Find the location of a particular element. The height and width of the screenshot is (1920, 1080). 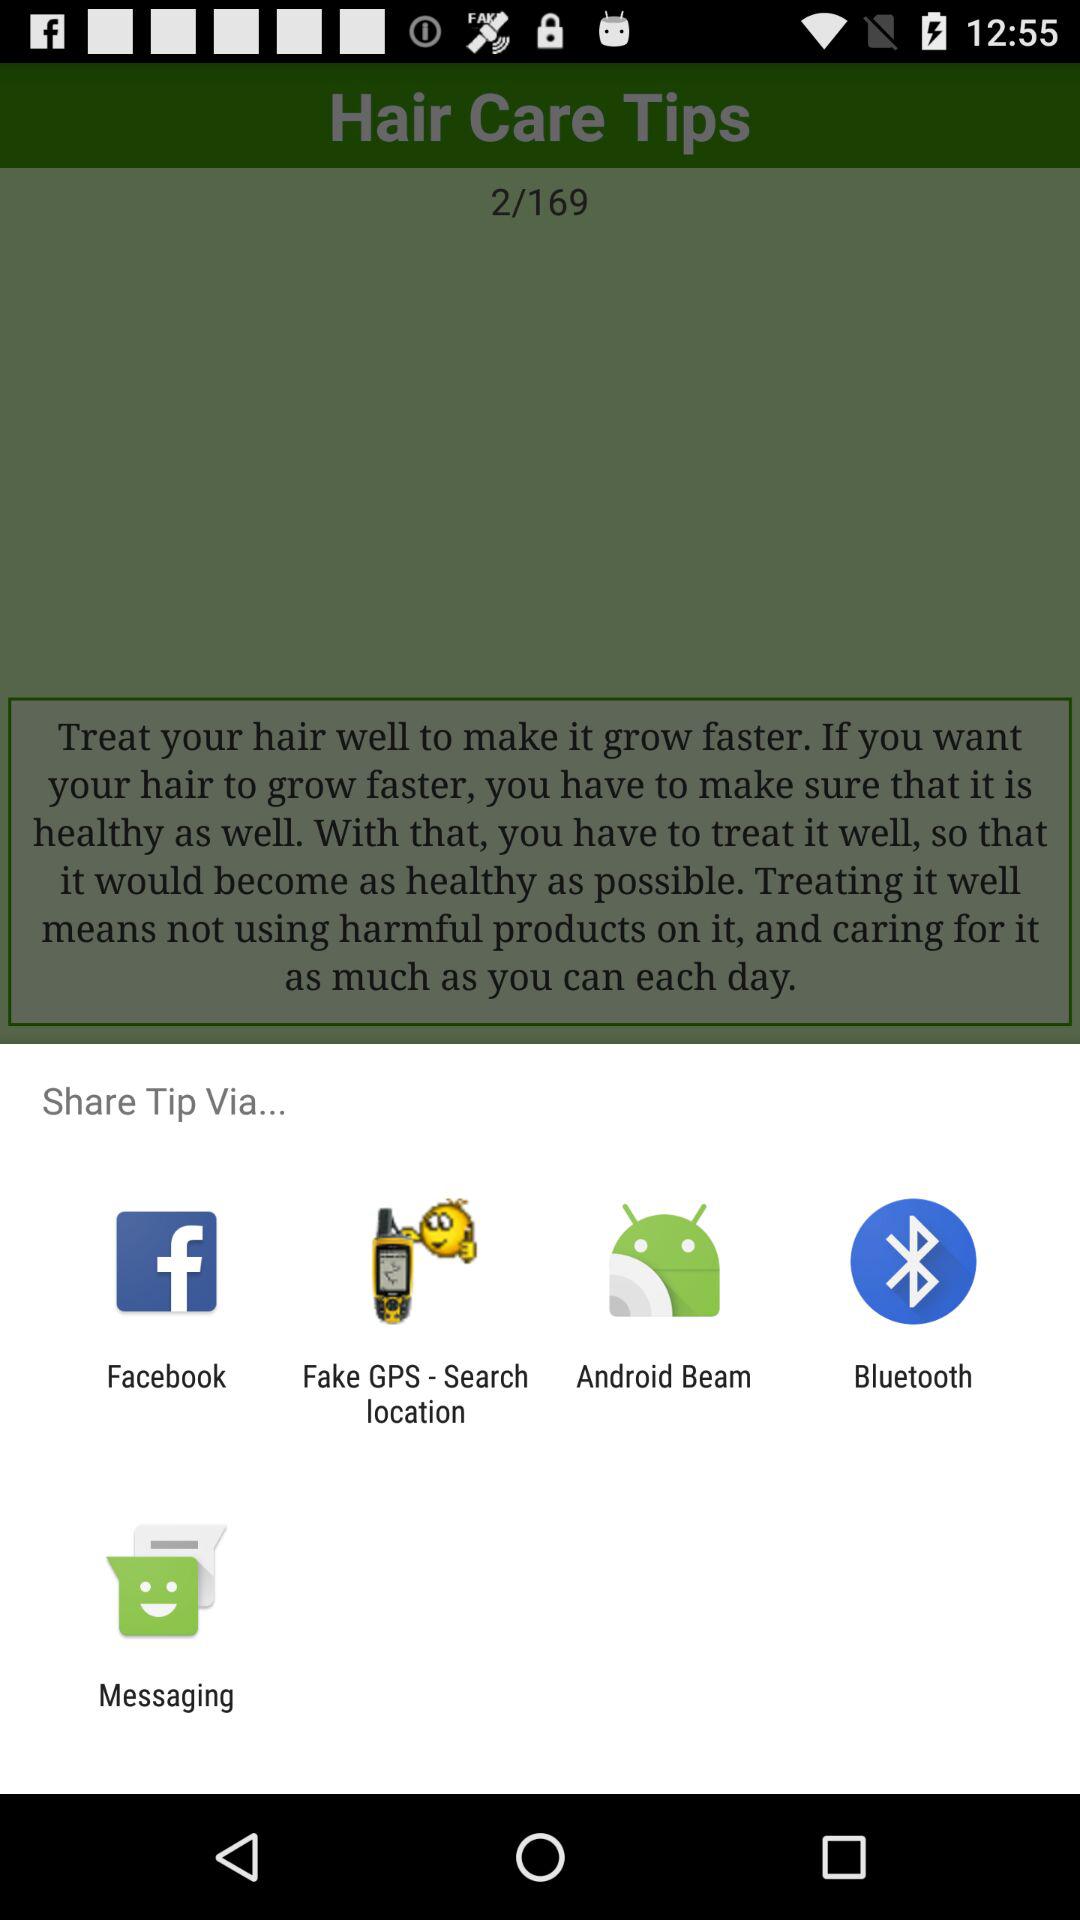

swipe until the facebook app is located at coordinates (166, 1393).